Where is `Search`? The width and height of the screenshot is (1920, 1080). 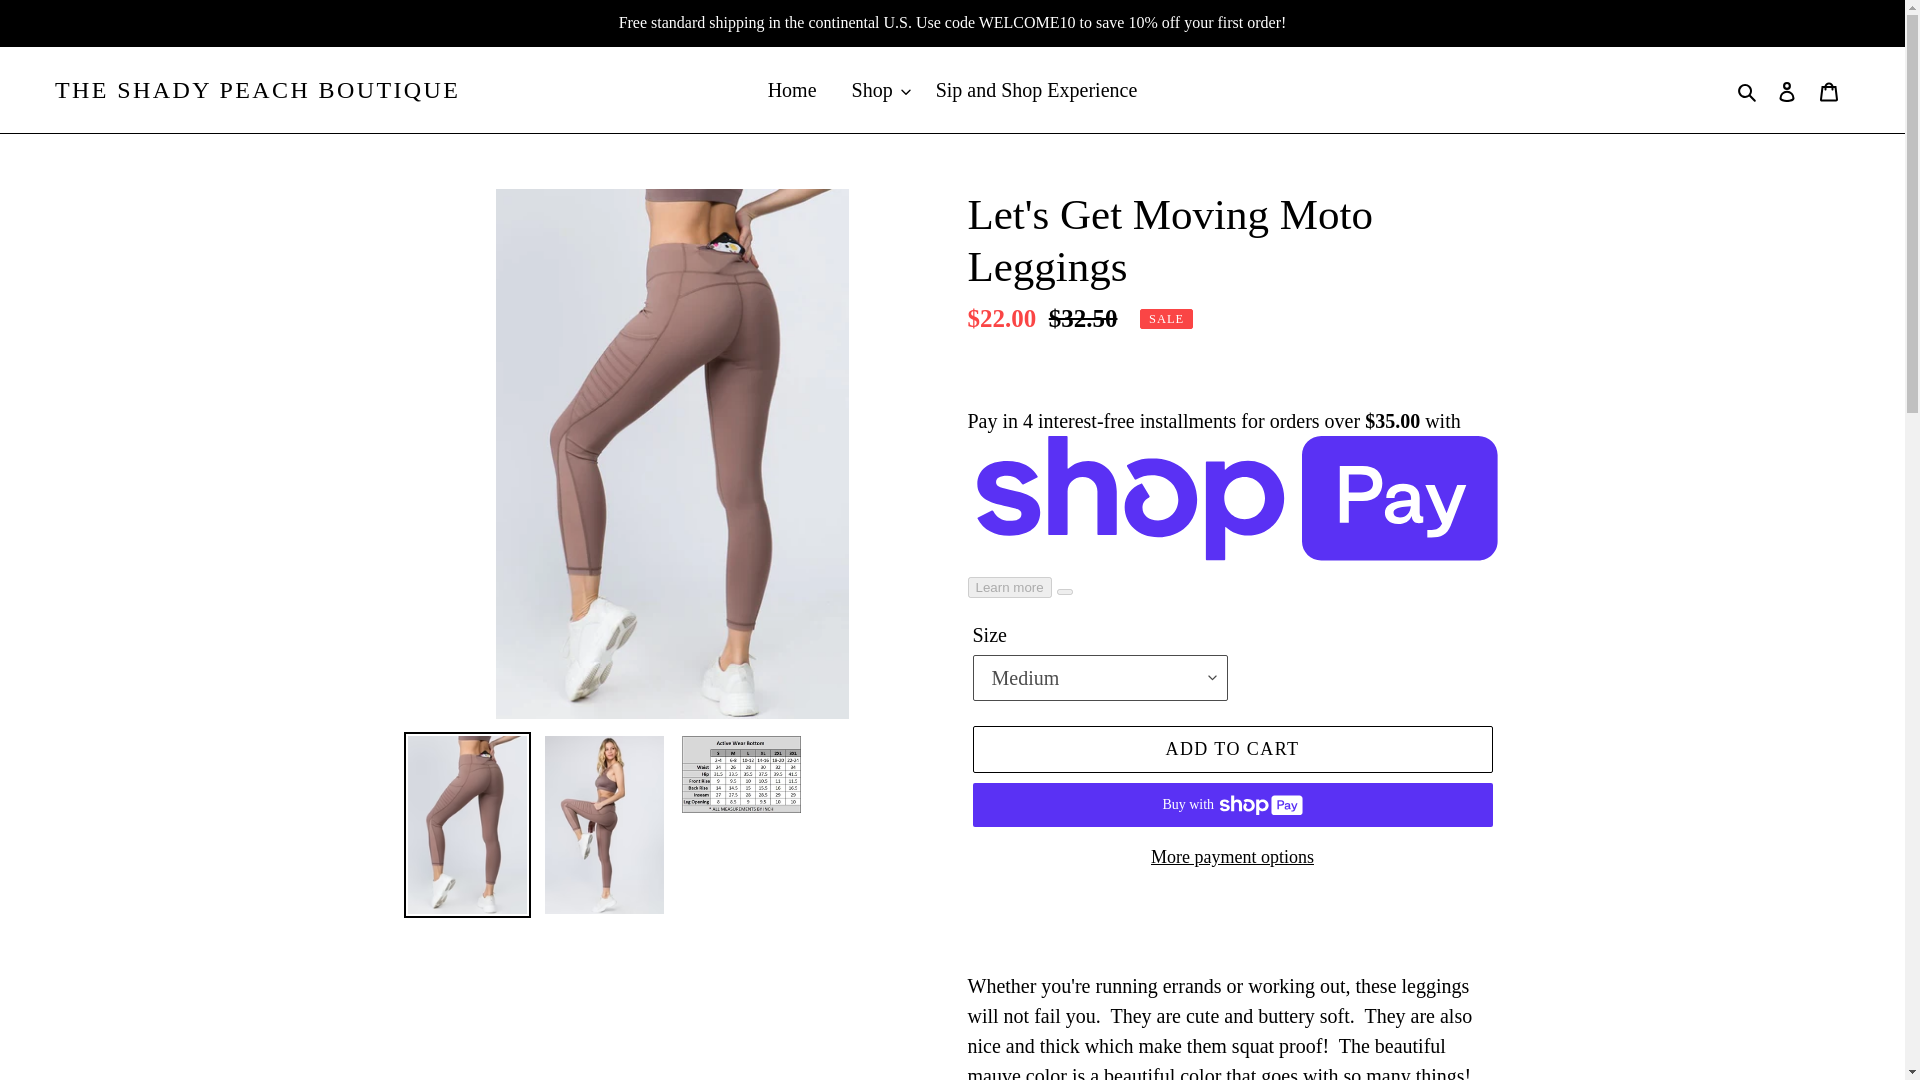 Search is located at coordinates (1748, 90).